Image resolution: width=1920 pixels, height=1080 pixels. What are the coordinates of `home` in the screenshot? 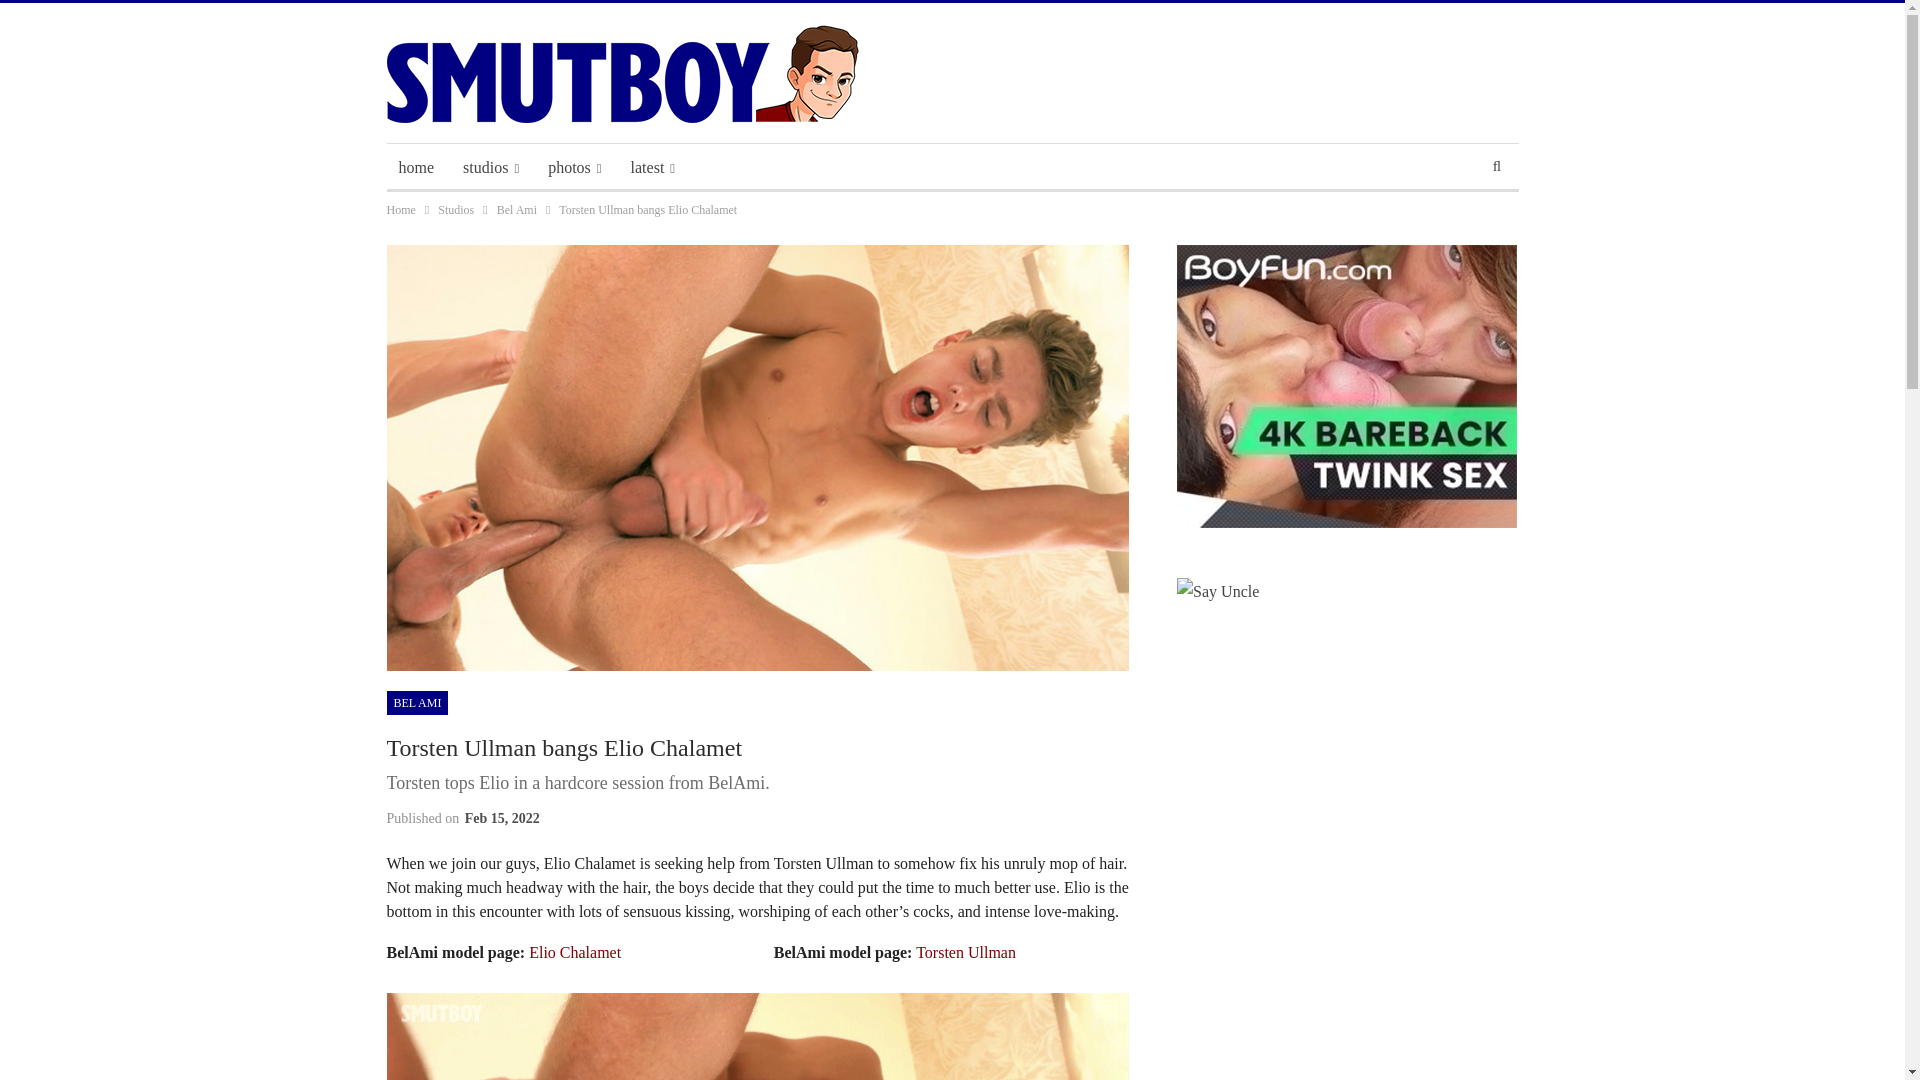 It's located at (415, 168).